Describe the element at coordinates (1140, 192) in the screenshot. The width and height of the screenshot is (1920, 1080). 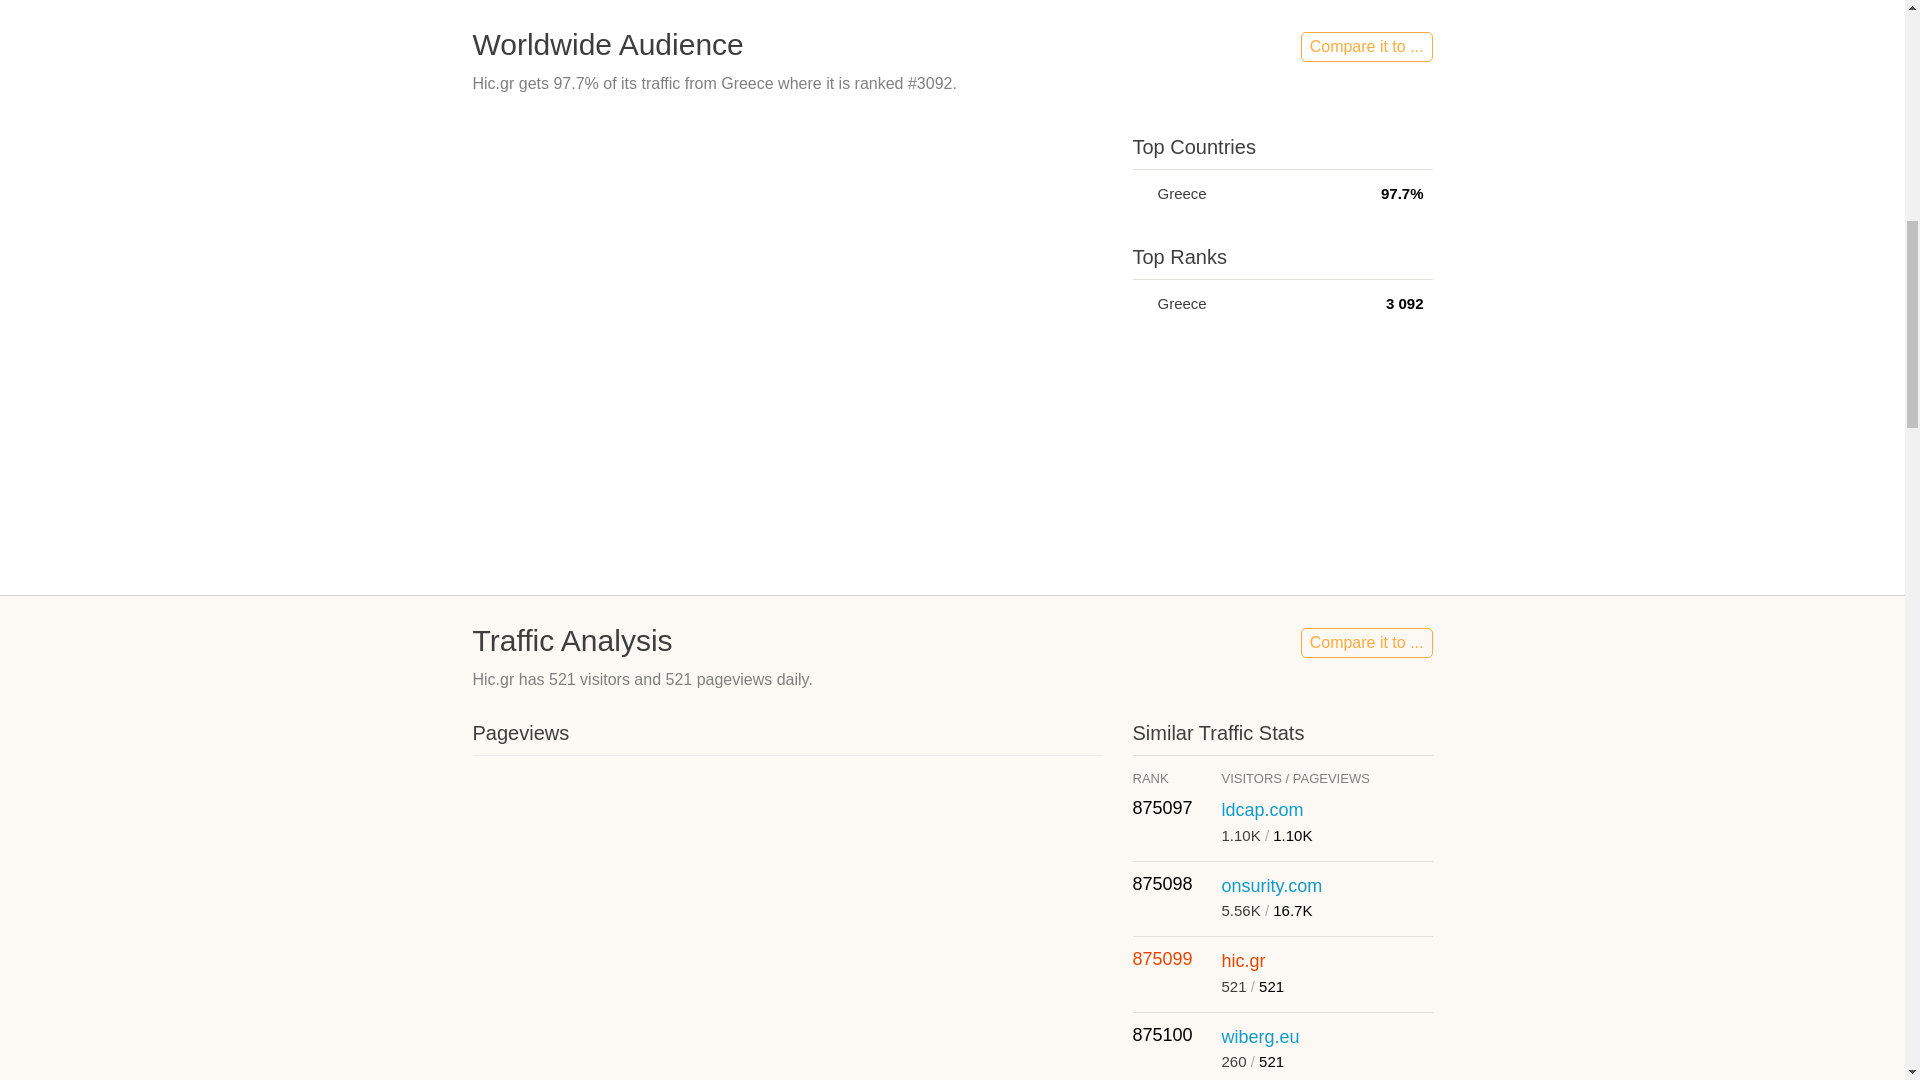
I see `Greece` at that location.